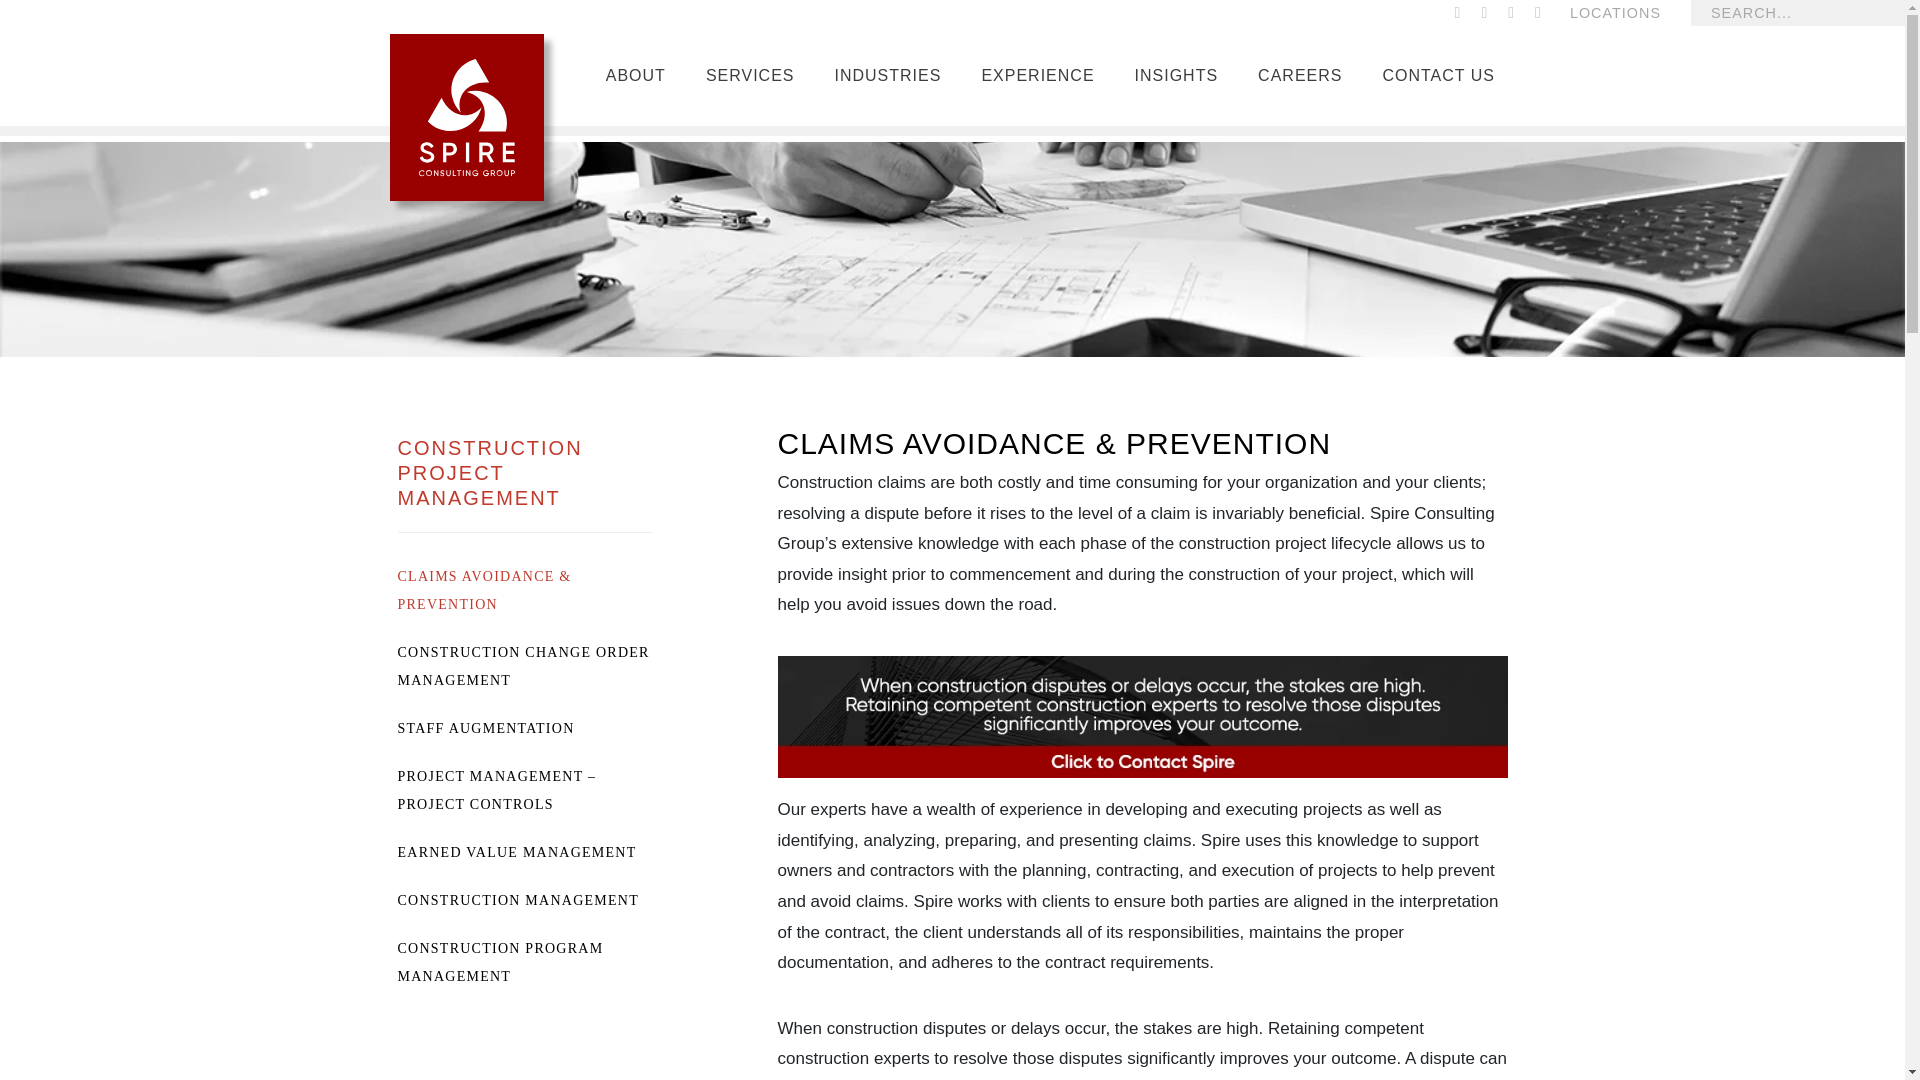  What do you see at coordinates (1615, 12) in the screenshot?
I see `LOCATIONS` at bounding box center [1615, 12].